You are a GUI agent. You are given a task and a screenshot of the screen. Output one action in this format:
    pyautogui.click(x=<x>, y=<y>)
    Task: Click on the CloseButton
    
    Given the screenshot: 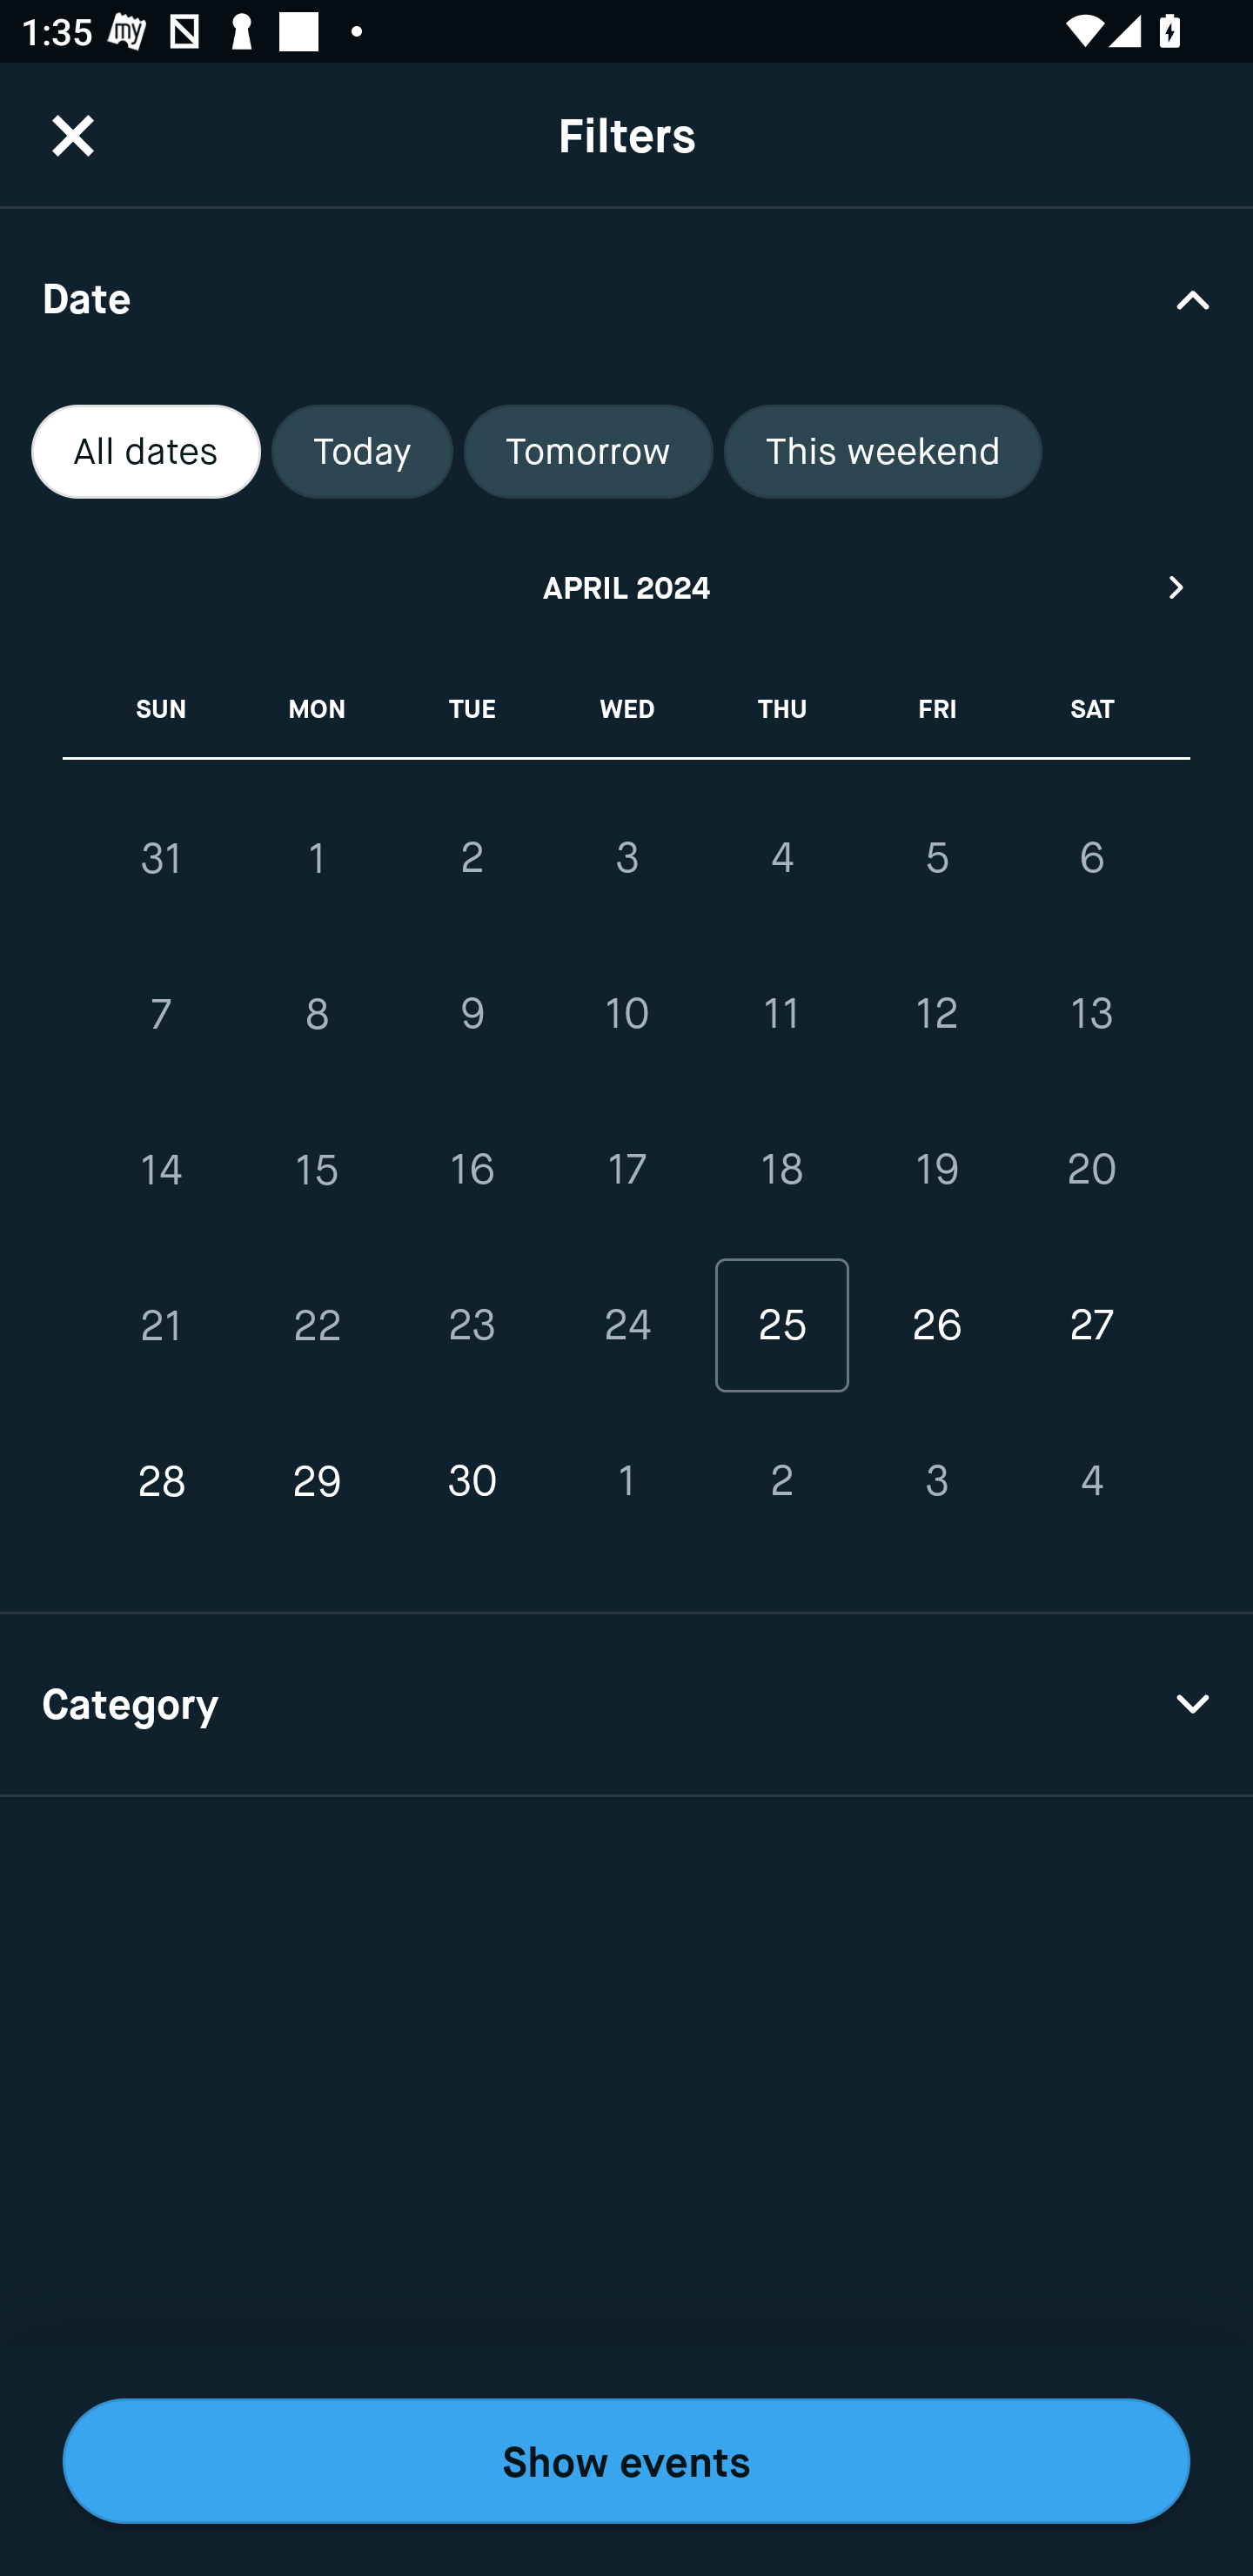 What is the action you would take?
    pyautogui.click(x=73, y=135)
    